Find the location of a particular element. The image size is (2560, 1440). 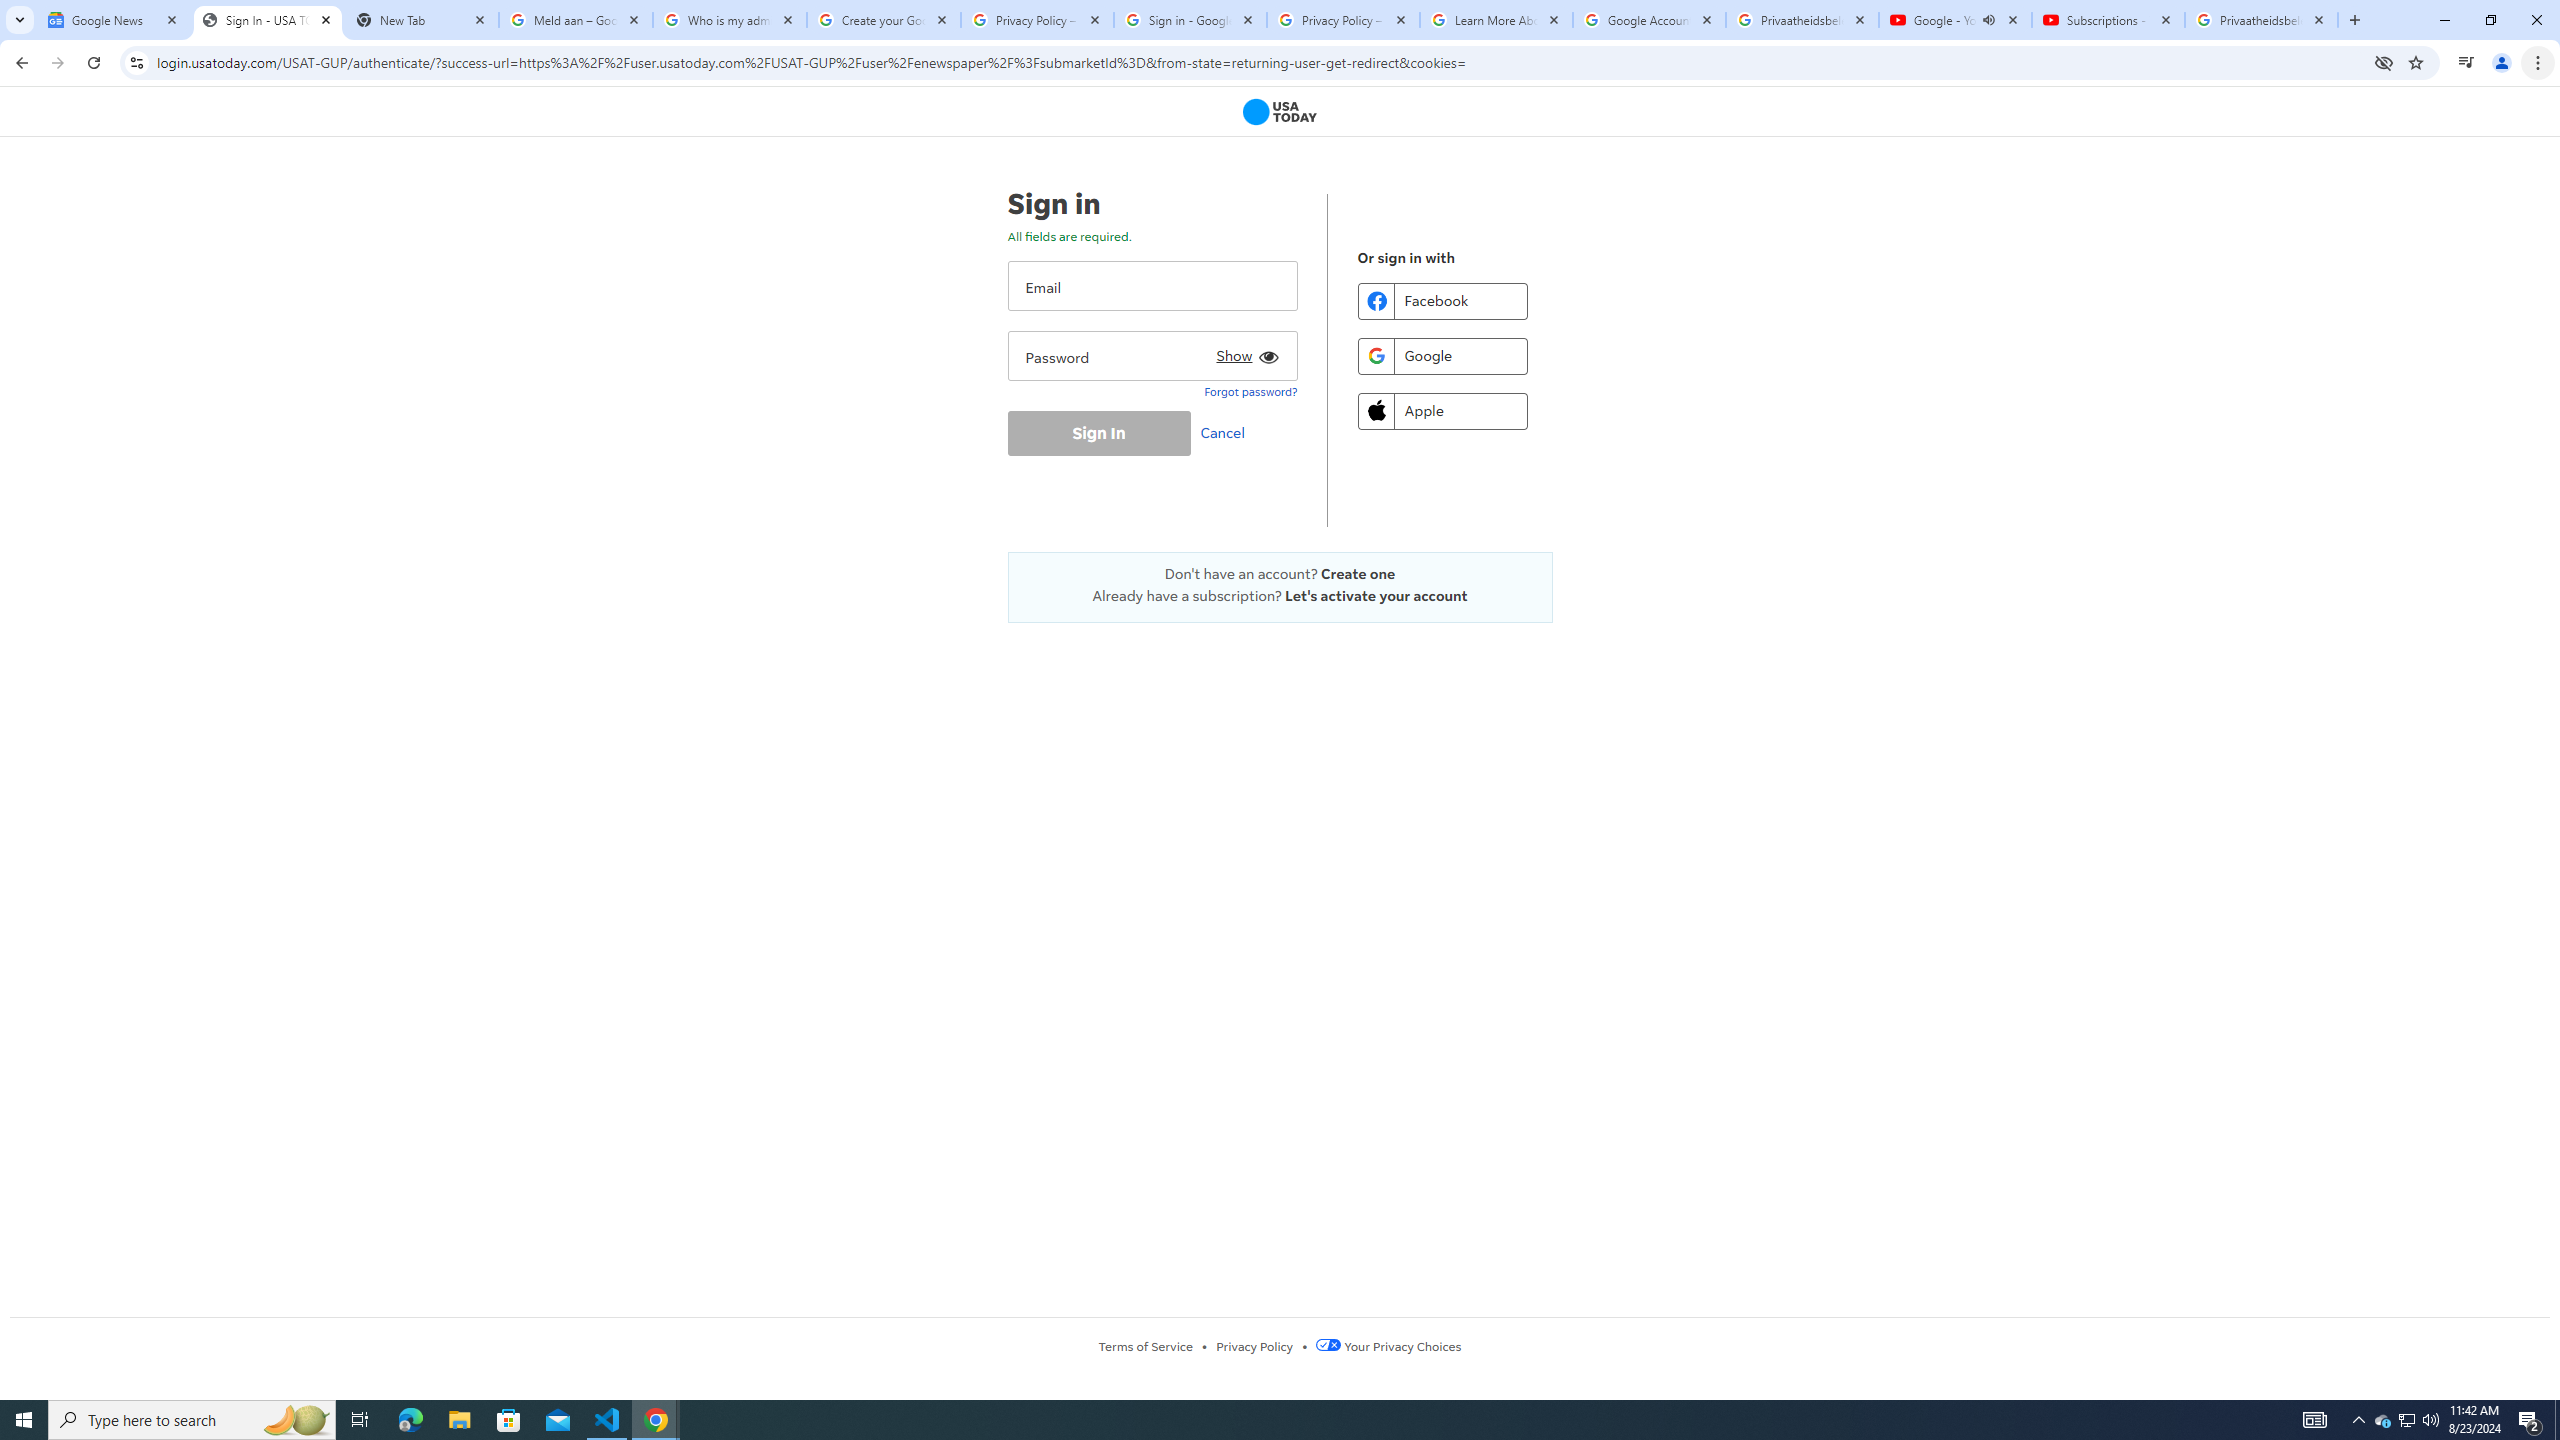

Terms of Service is located at coordinates (1145, 1346).